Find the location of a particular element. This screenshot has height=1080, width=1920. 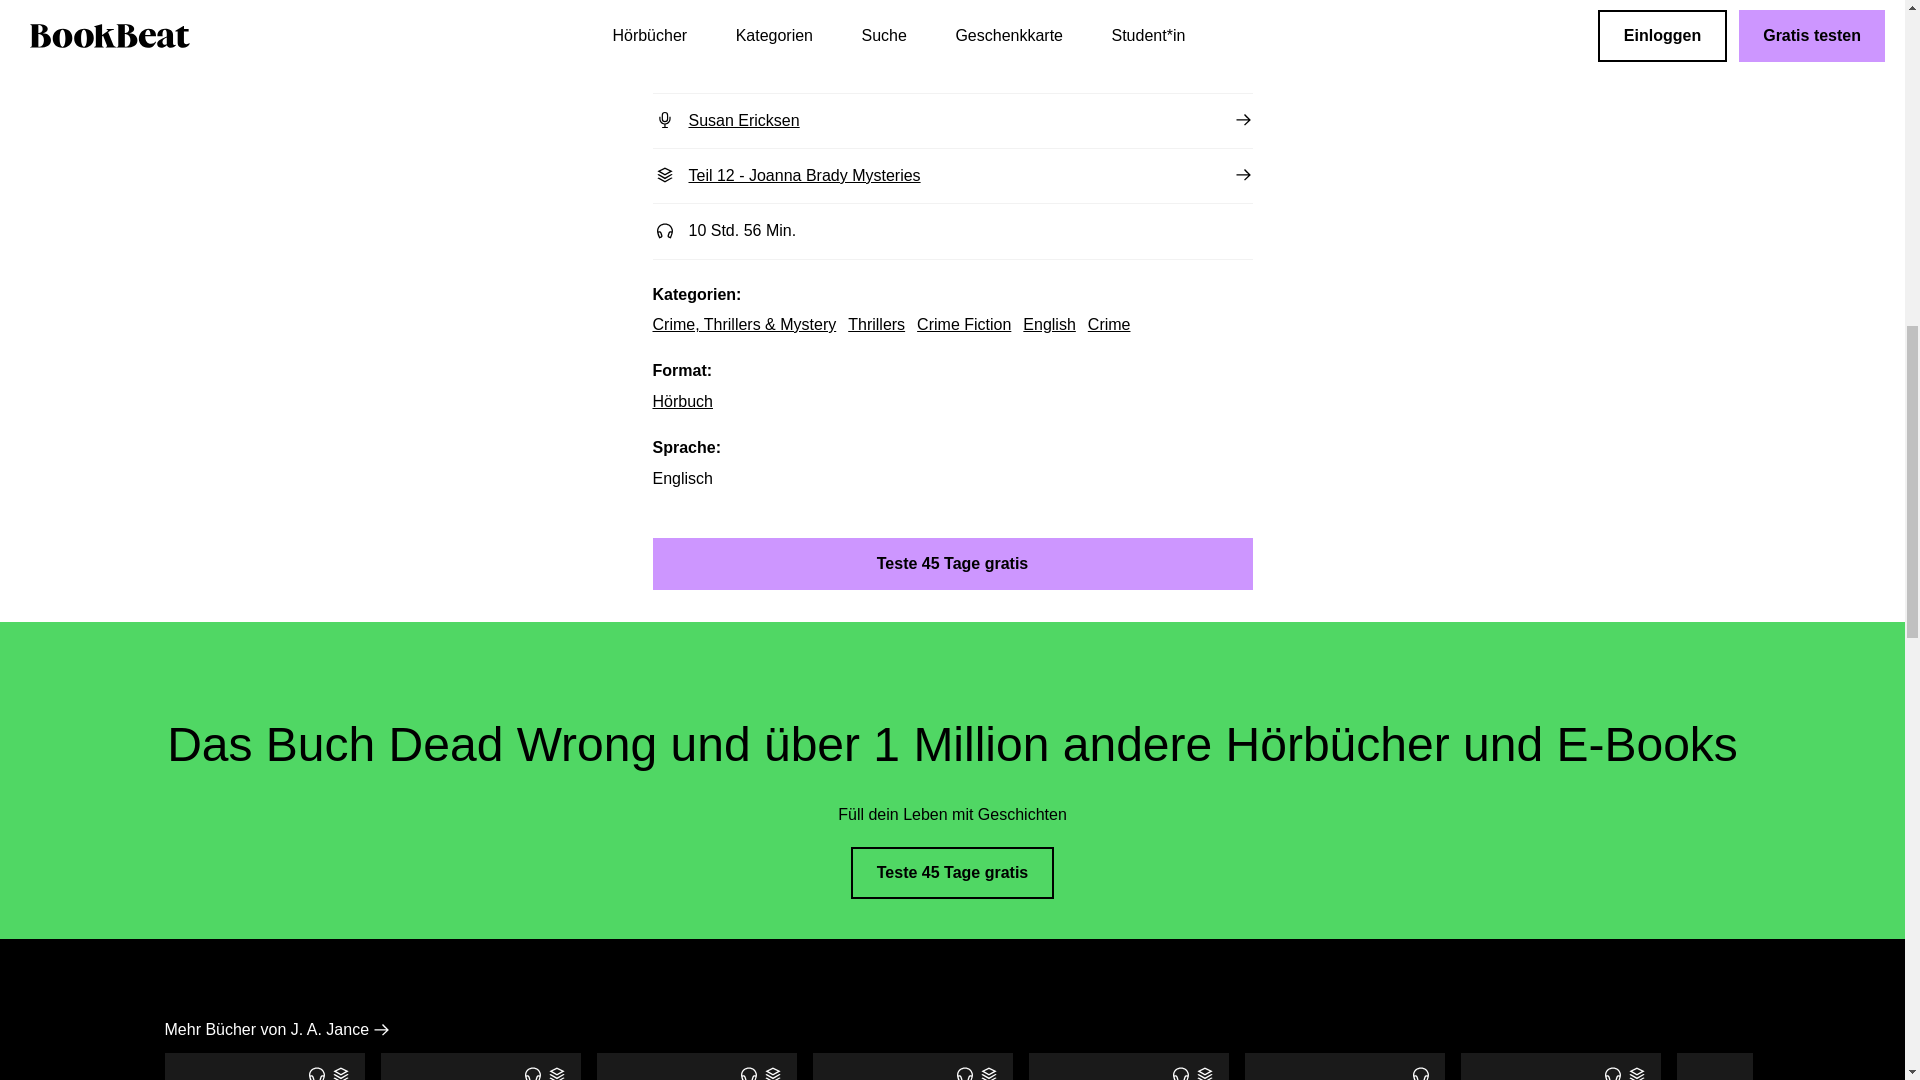

Teste 45 Tage gratis is located at coordinates (952, 563).